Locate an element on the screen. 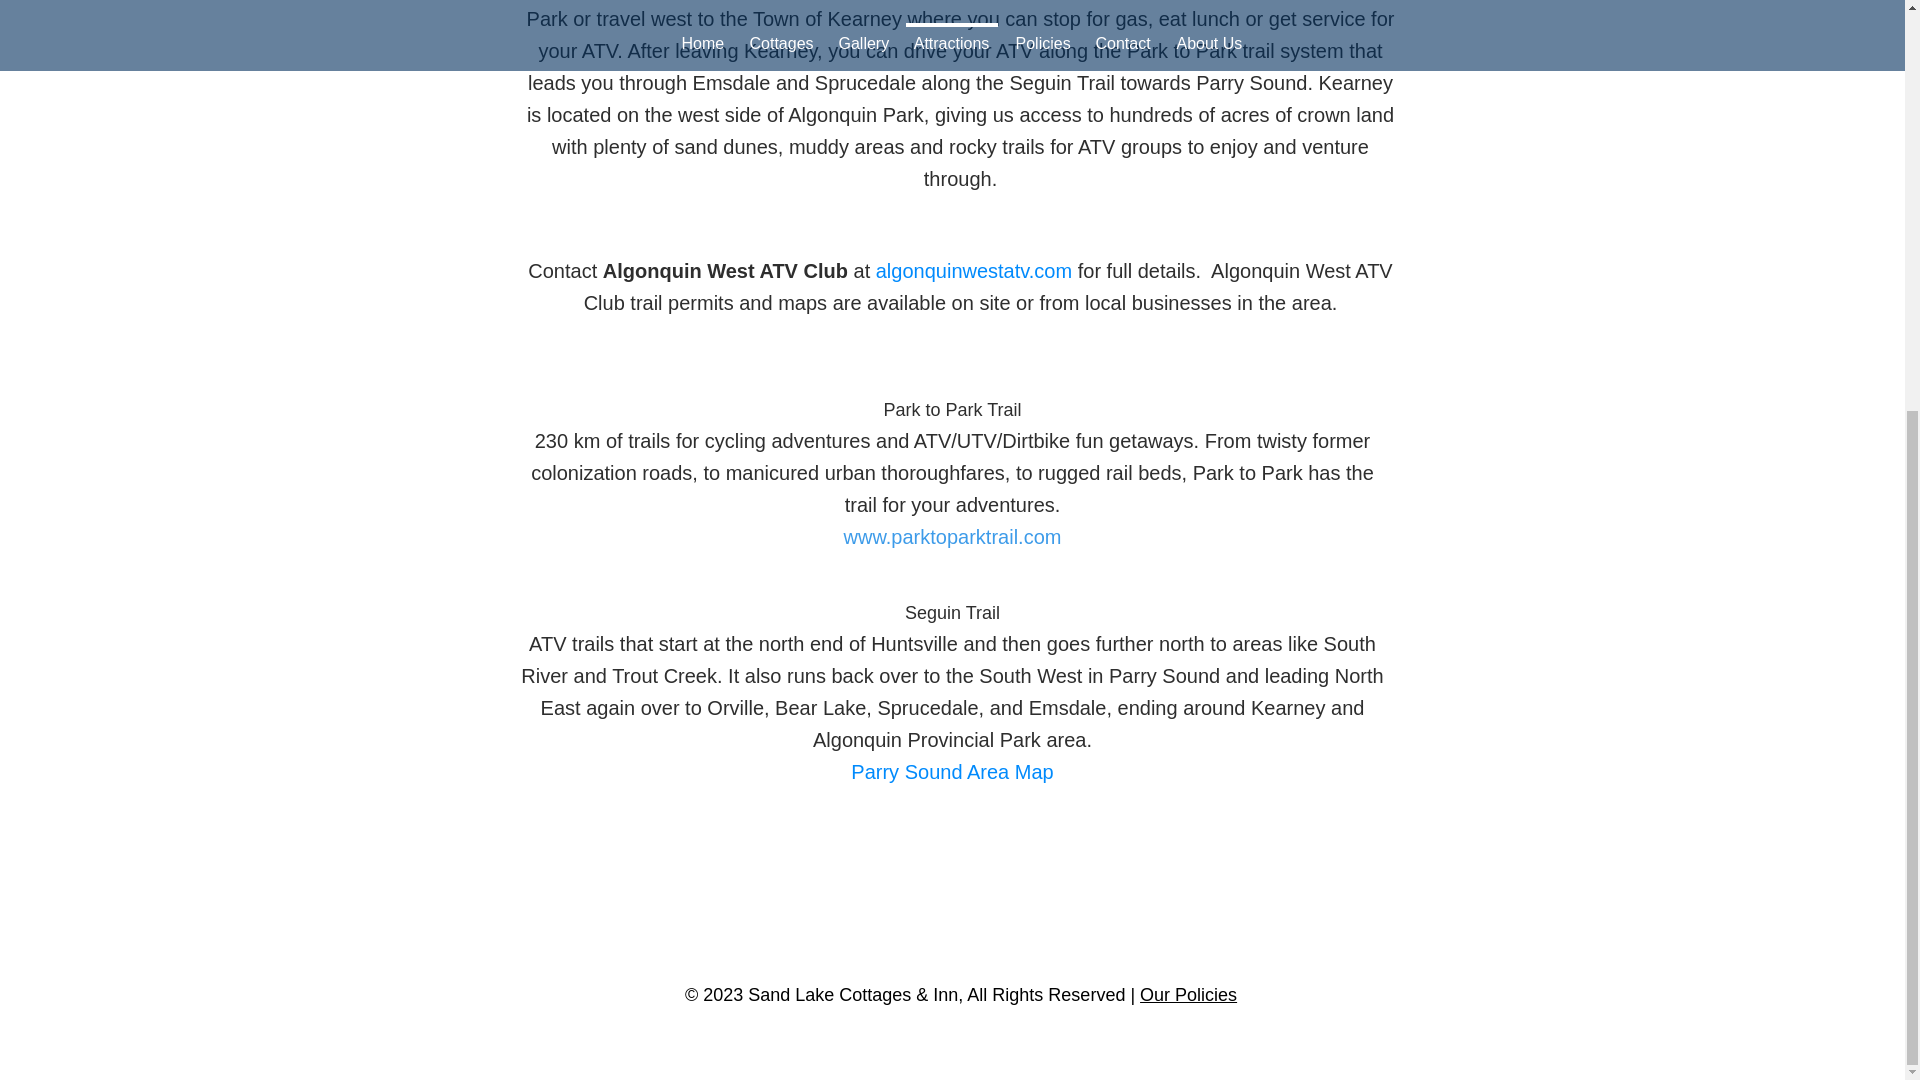 The image size is (1920, 1080). Parry Sound Area Map is located at coordinates (951, 772).